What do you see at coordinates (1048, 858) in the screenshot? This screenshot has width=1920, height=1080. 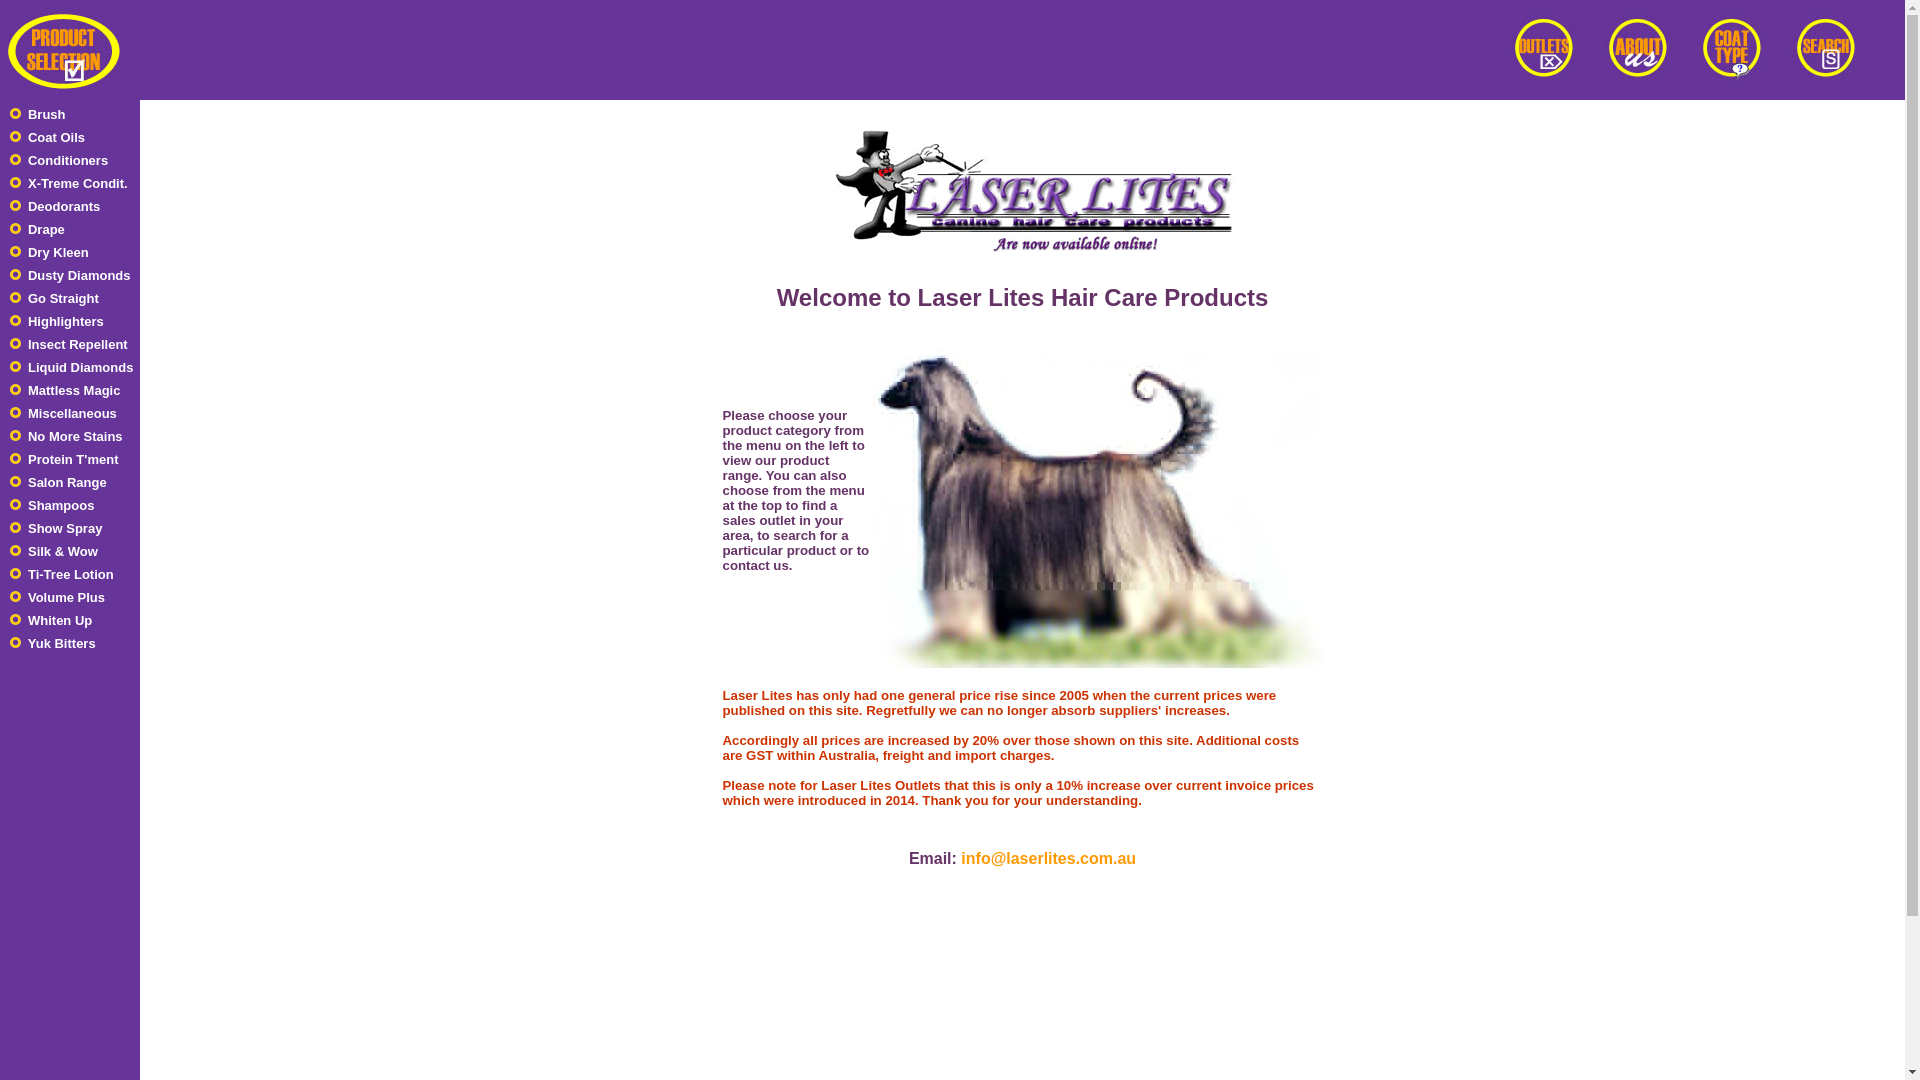 I see `info@laserlites.com.au` at bounding box center [1048, 858].